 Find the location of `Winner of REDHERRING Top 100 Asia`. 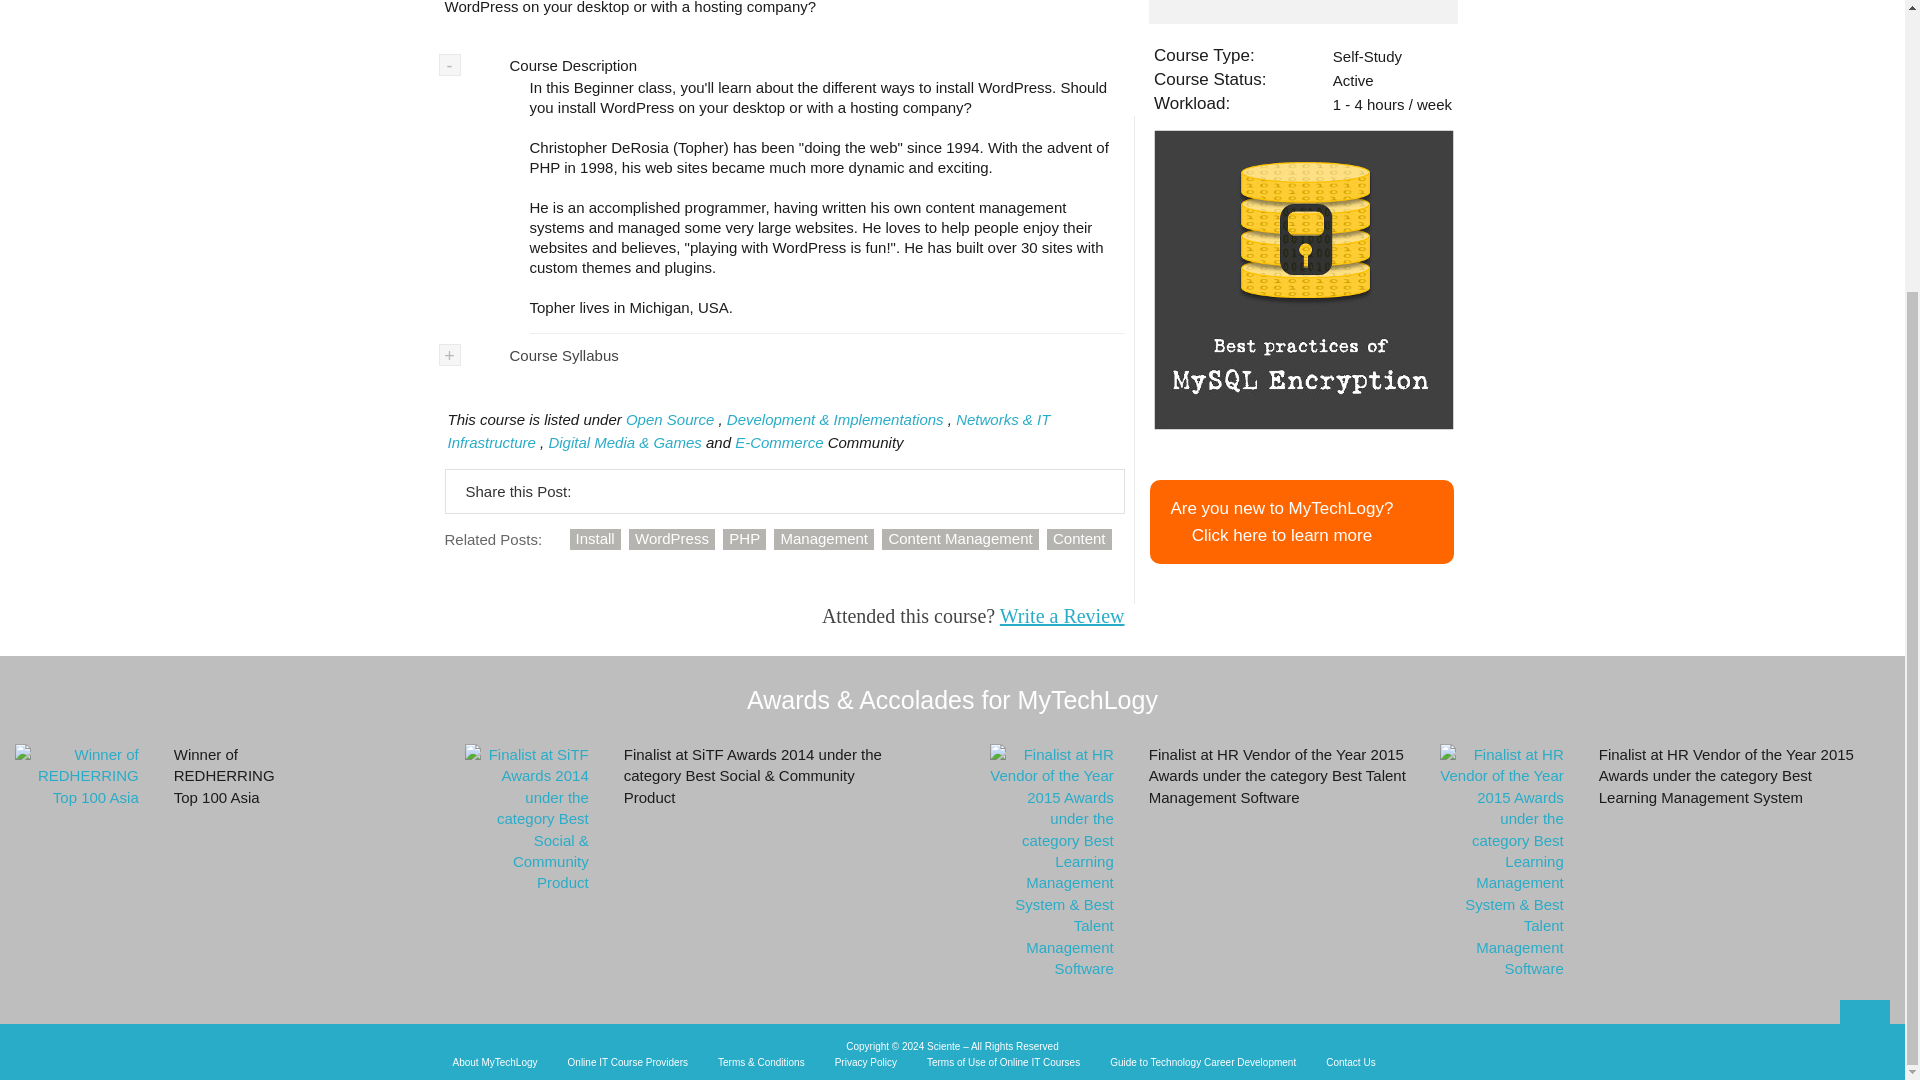

Winner of REDHERRING Top 100 Asia is located at coordinates (76, 776).